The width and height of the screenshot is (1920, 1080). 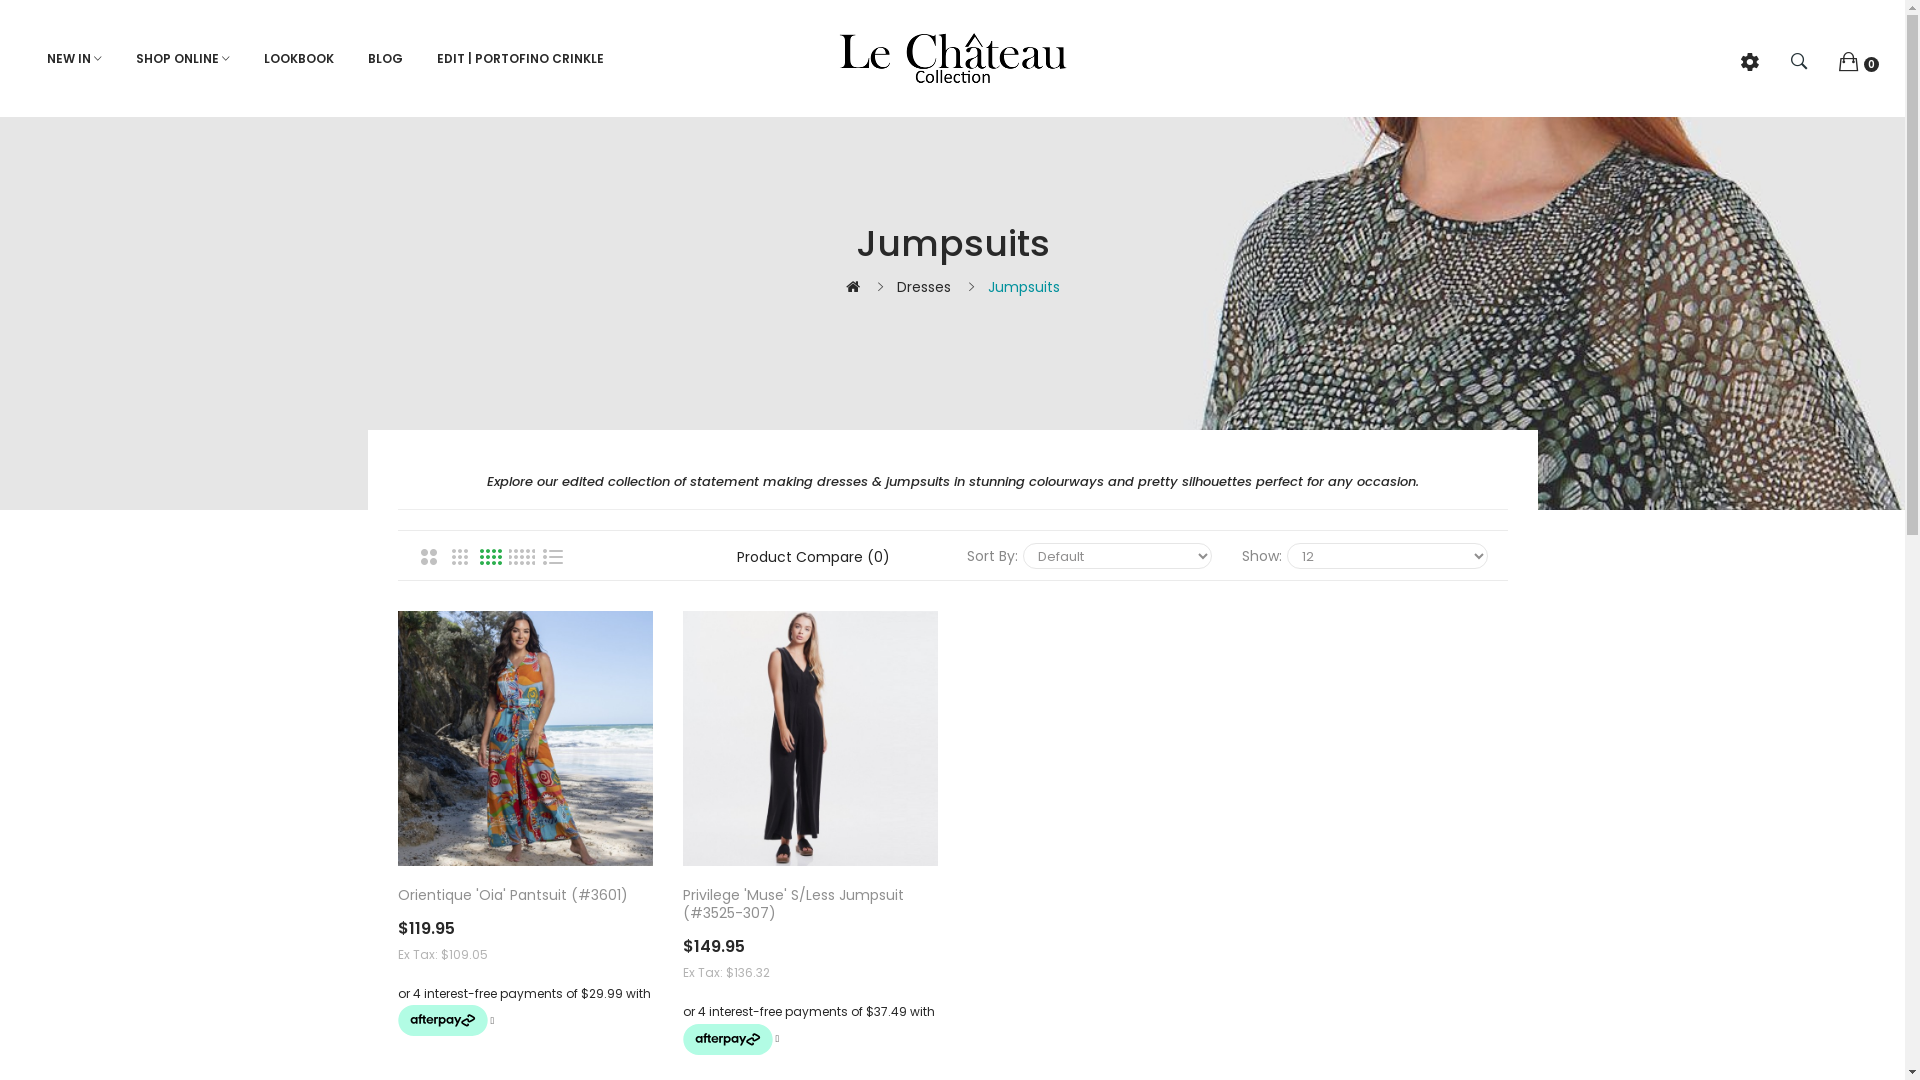 What do you see at coordinates (1024, 287) in the screenshot?
I see `Jumpsuits` at bounding box center [1024, 287].